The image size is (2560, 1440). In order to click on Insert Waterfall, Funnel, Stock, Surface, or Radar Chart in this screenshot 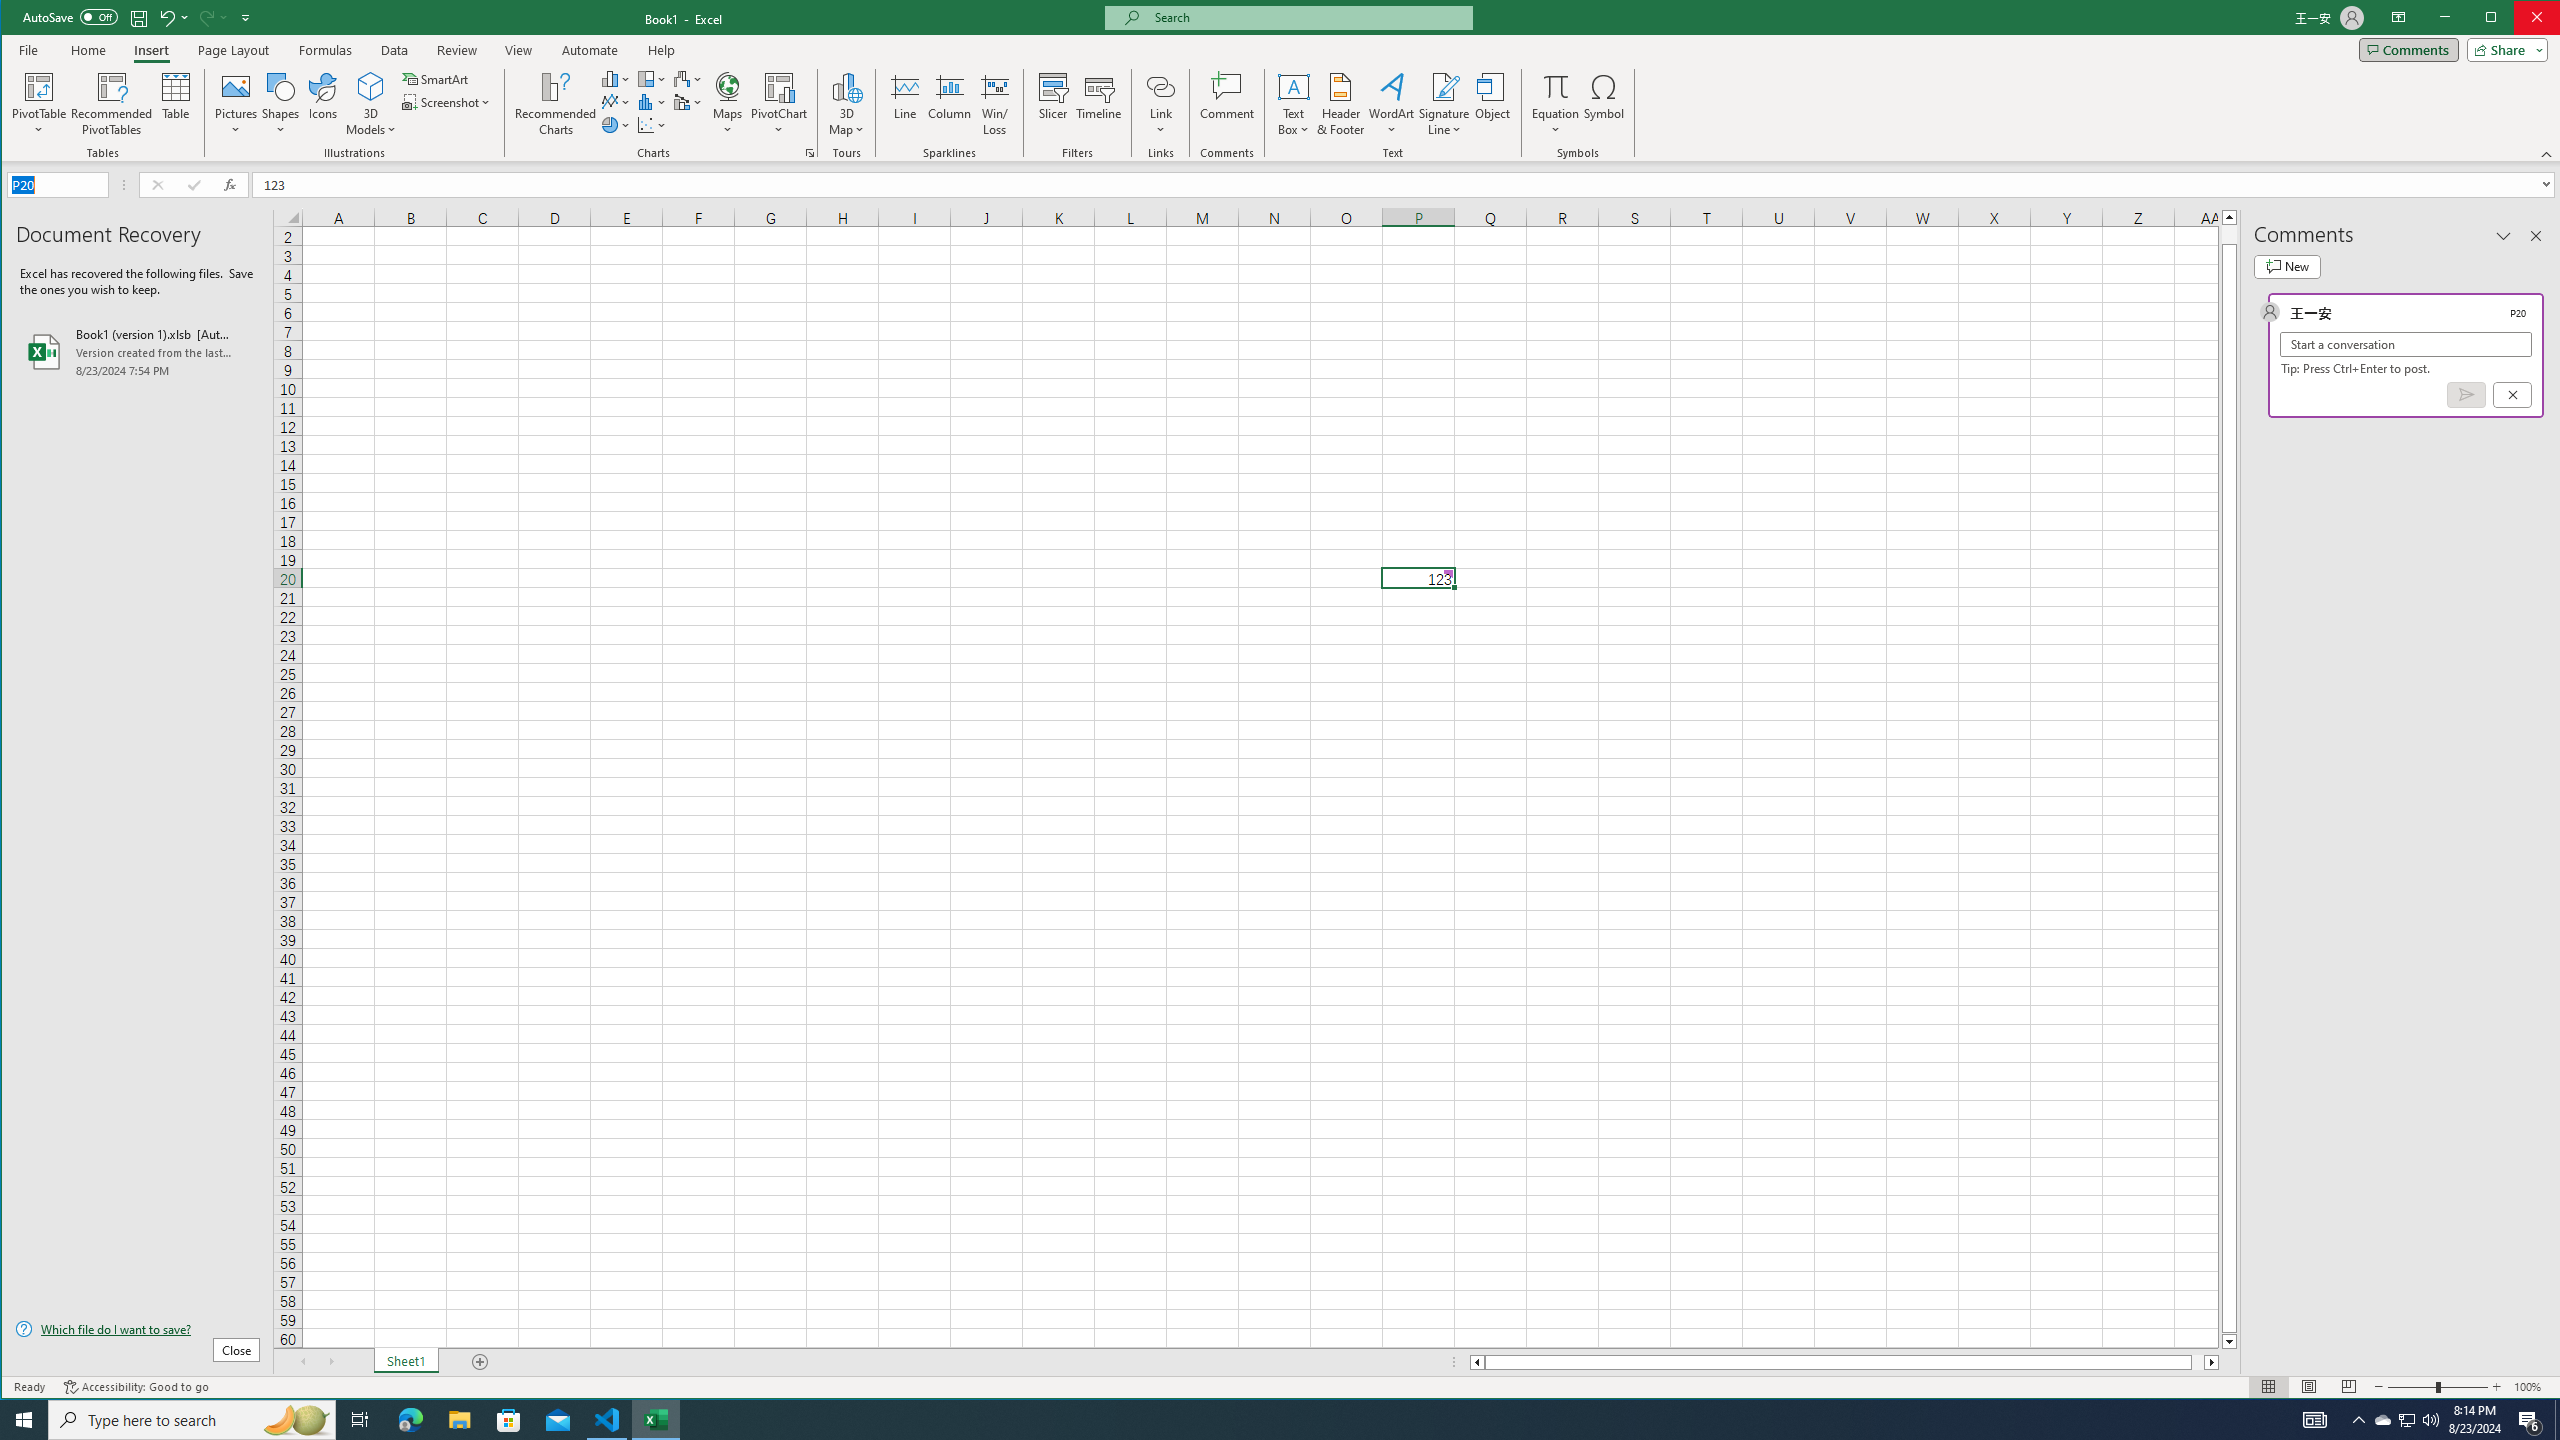, I will do `click(509, 1420)`.